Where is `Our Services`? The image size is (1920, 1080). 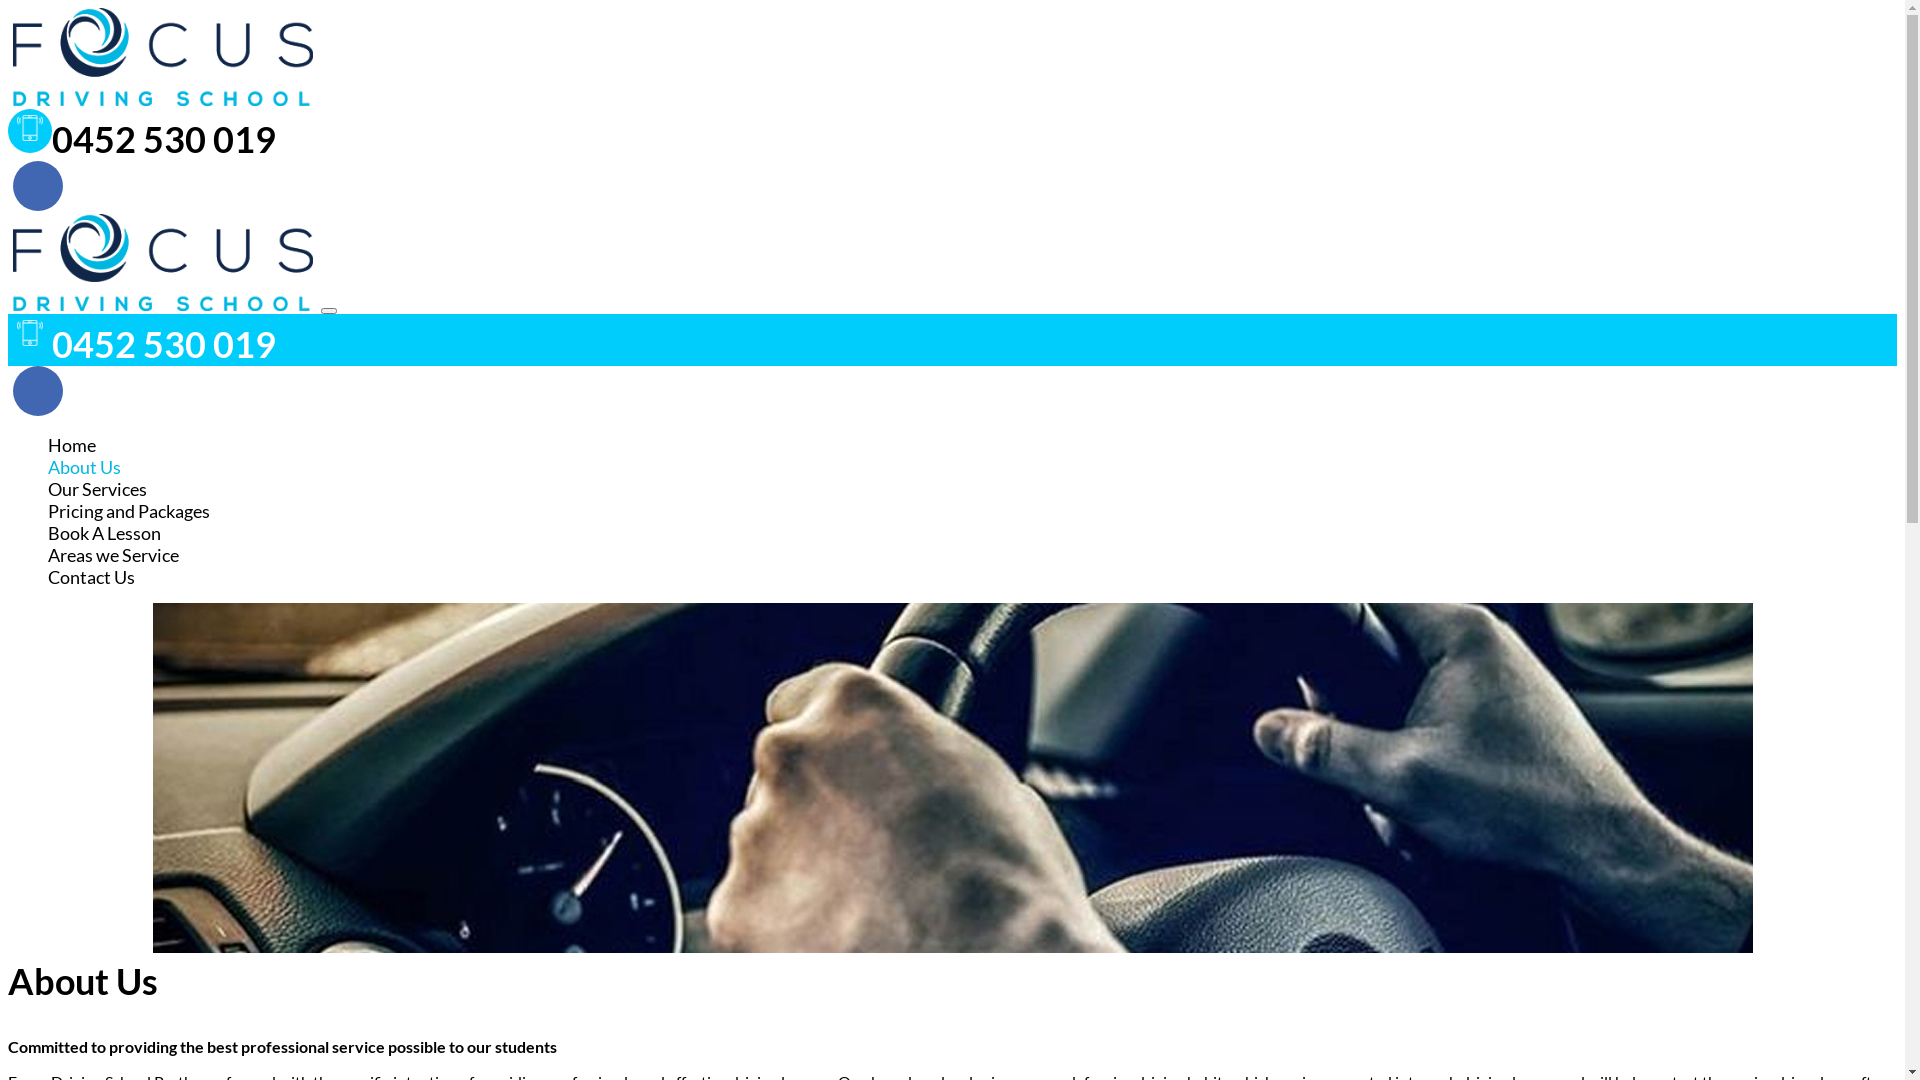
Our Services is located at coordinates (98, 489).